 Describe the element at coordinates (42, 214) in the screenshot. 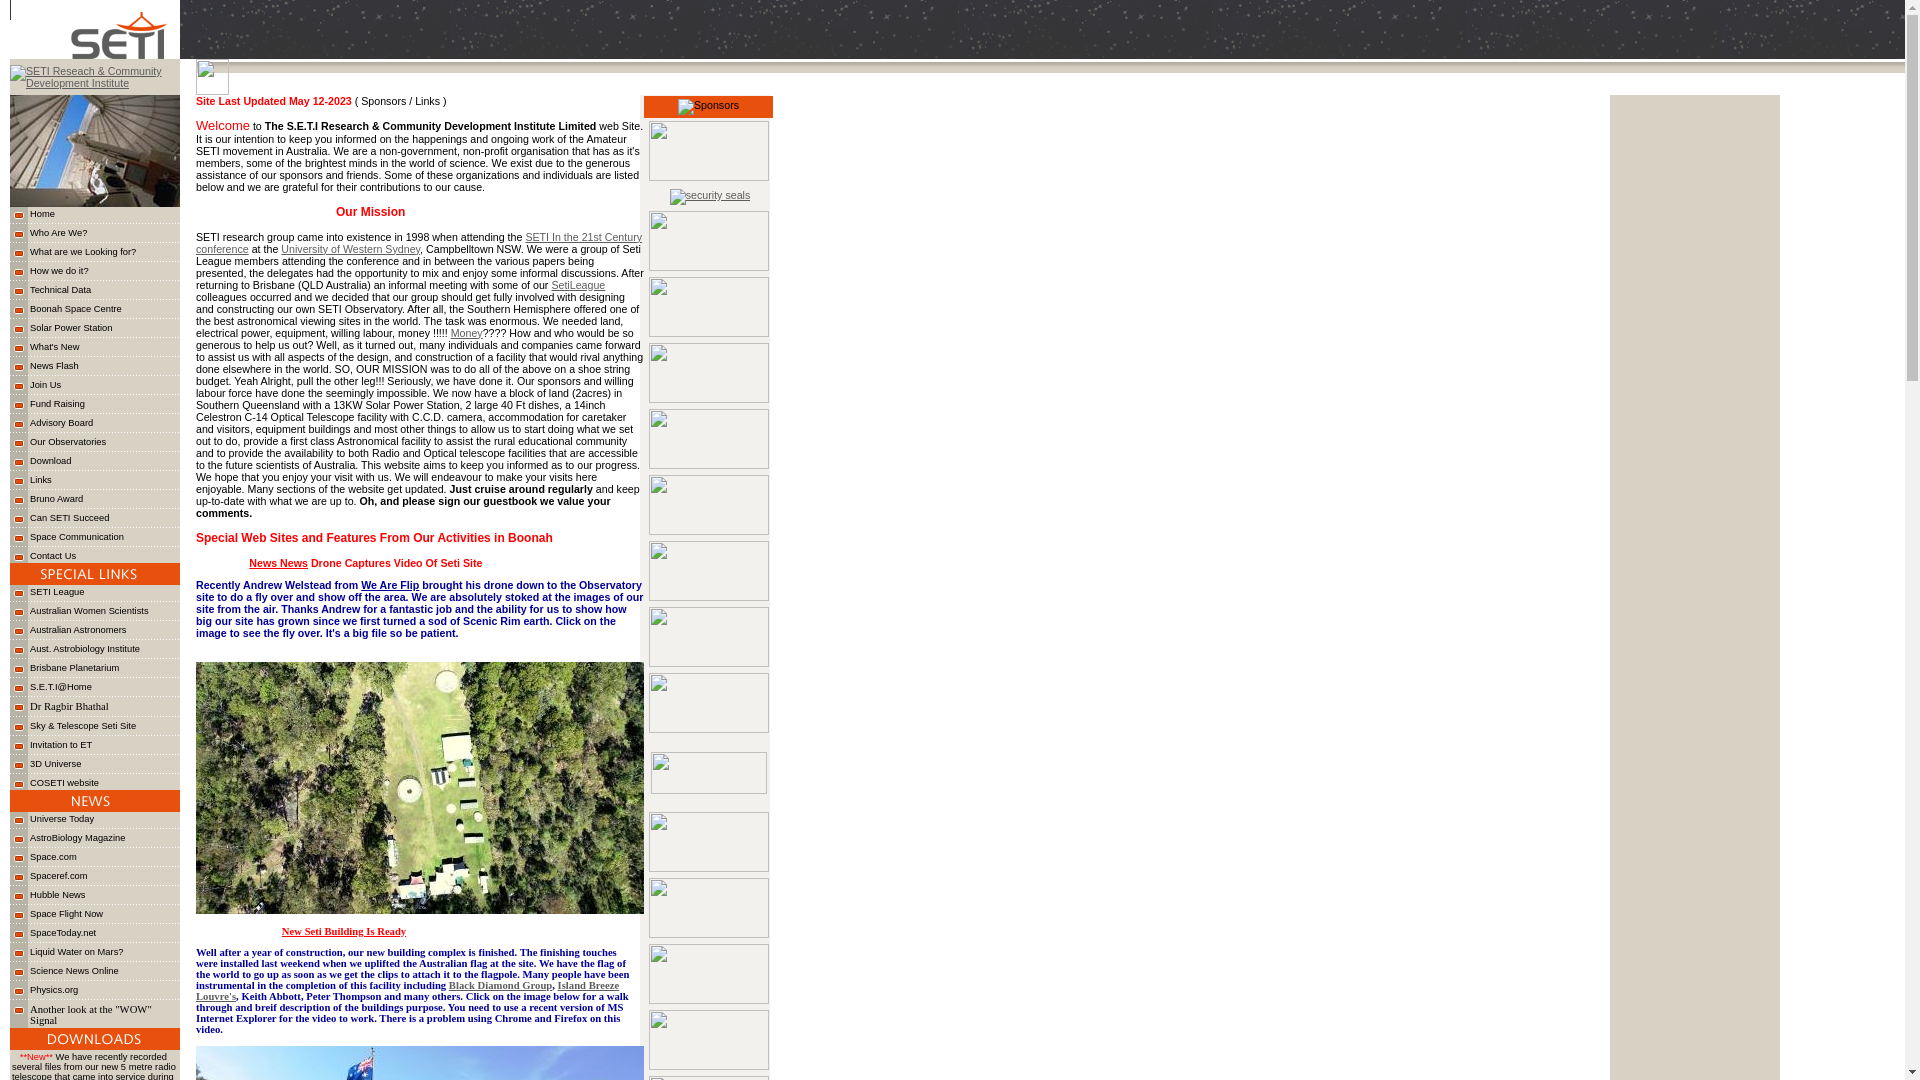

I see `Home` at that location.